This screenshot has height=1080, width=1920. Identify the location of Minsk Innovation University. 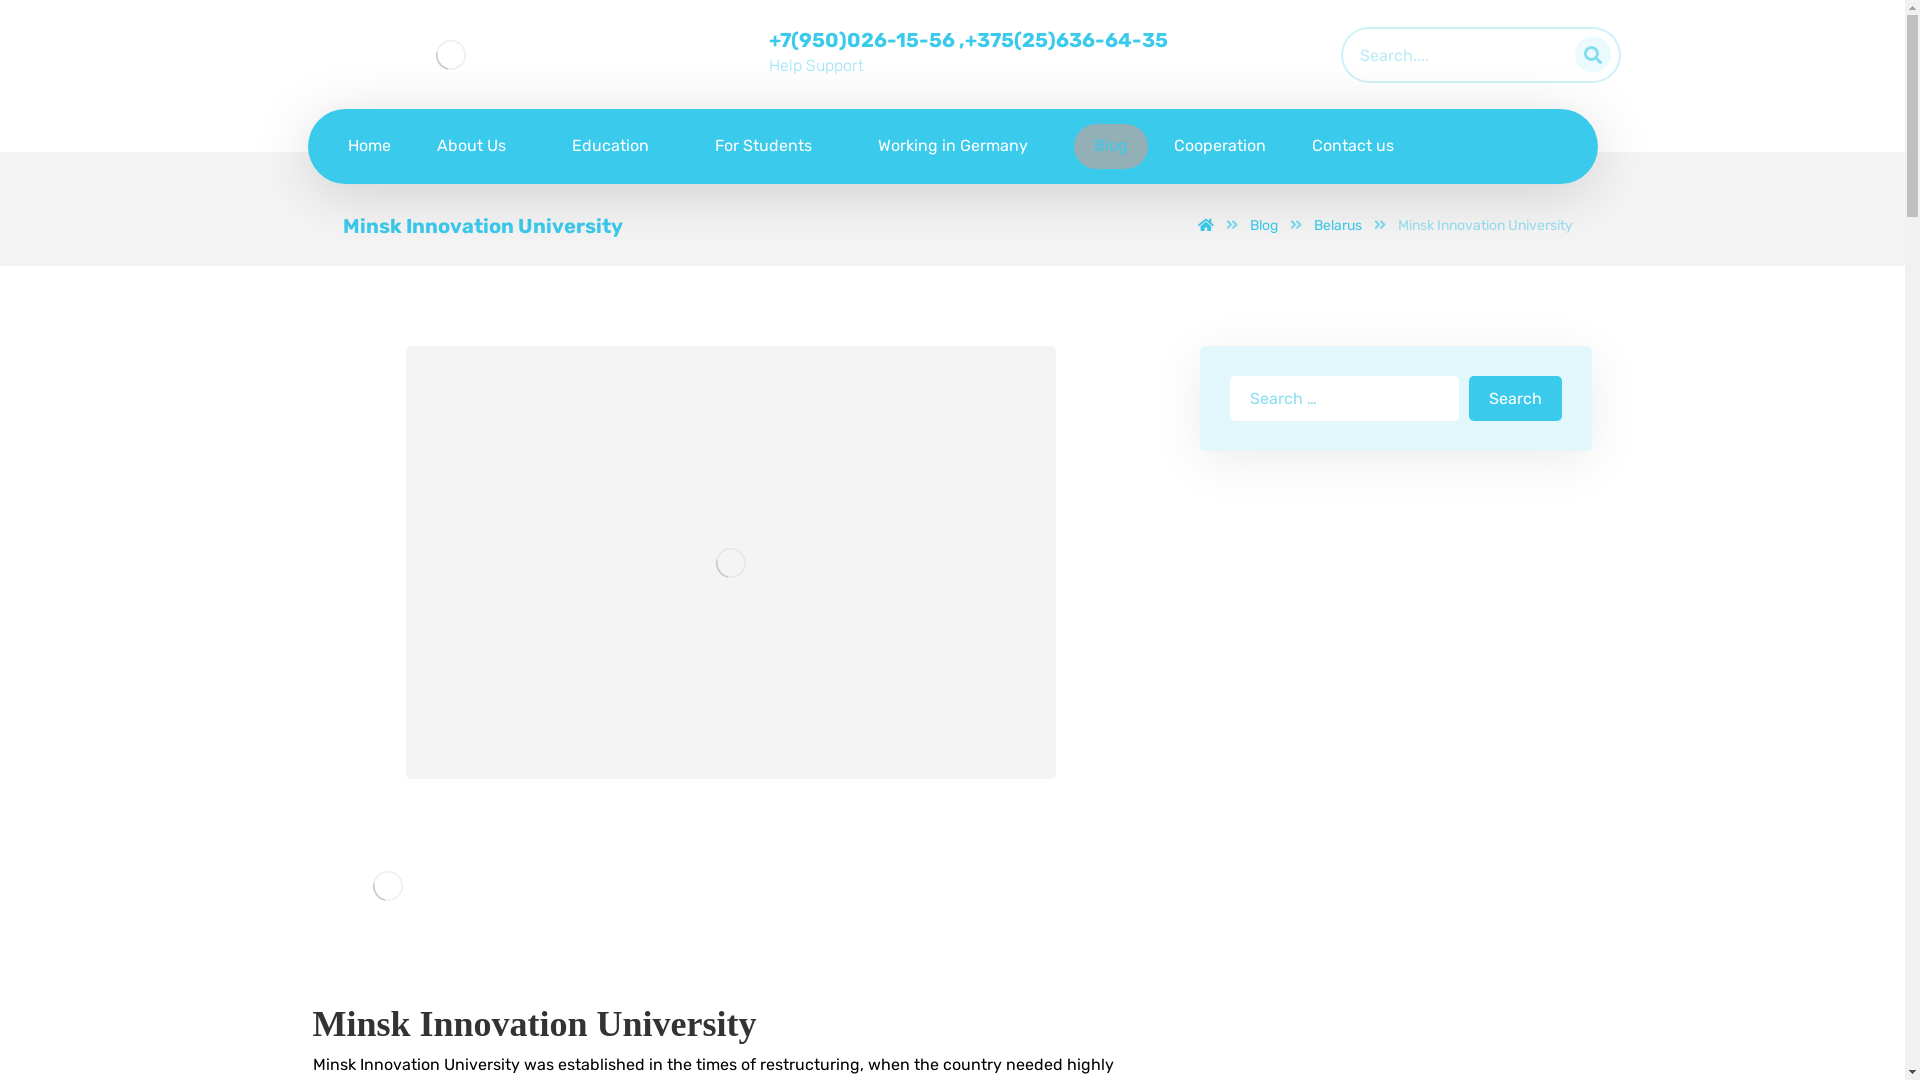
(1486, 226).